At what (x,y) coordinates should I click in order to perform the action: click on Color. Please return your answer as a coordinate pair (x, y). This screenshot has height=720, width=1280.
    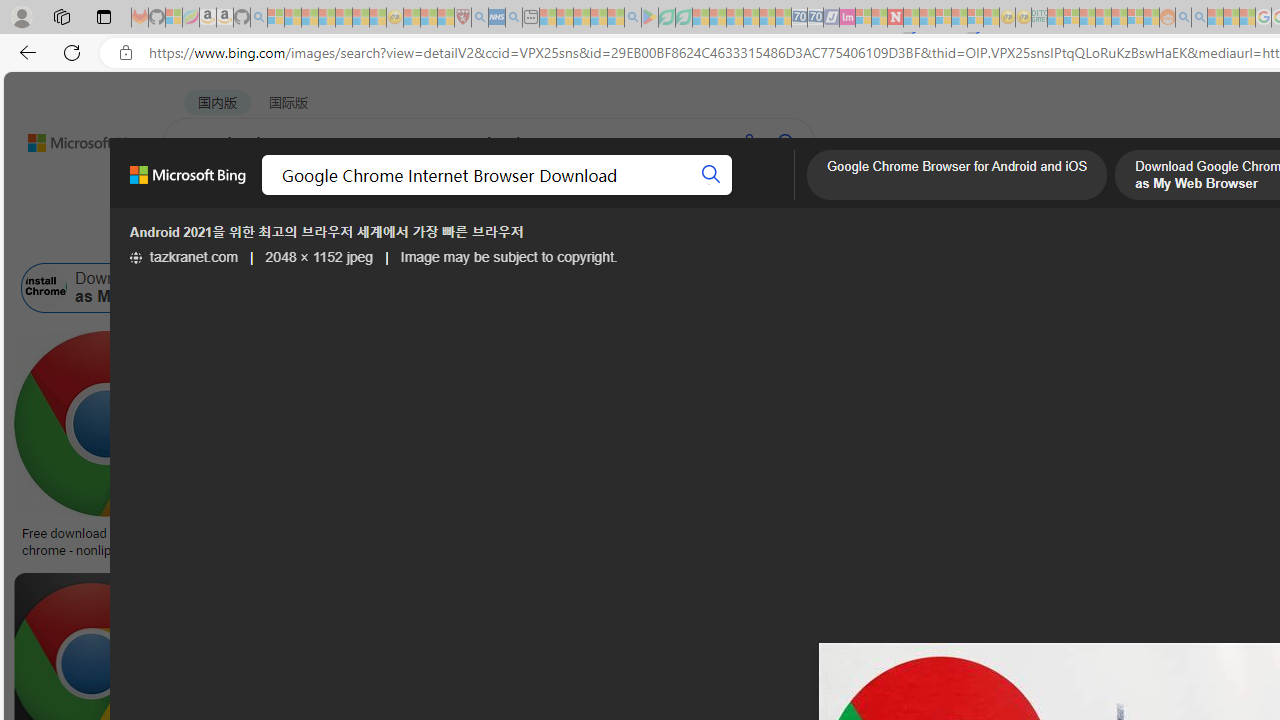
    Looking at the image, I should click on (306, 238).